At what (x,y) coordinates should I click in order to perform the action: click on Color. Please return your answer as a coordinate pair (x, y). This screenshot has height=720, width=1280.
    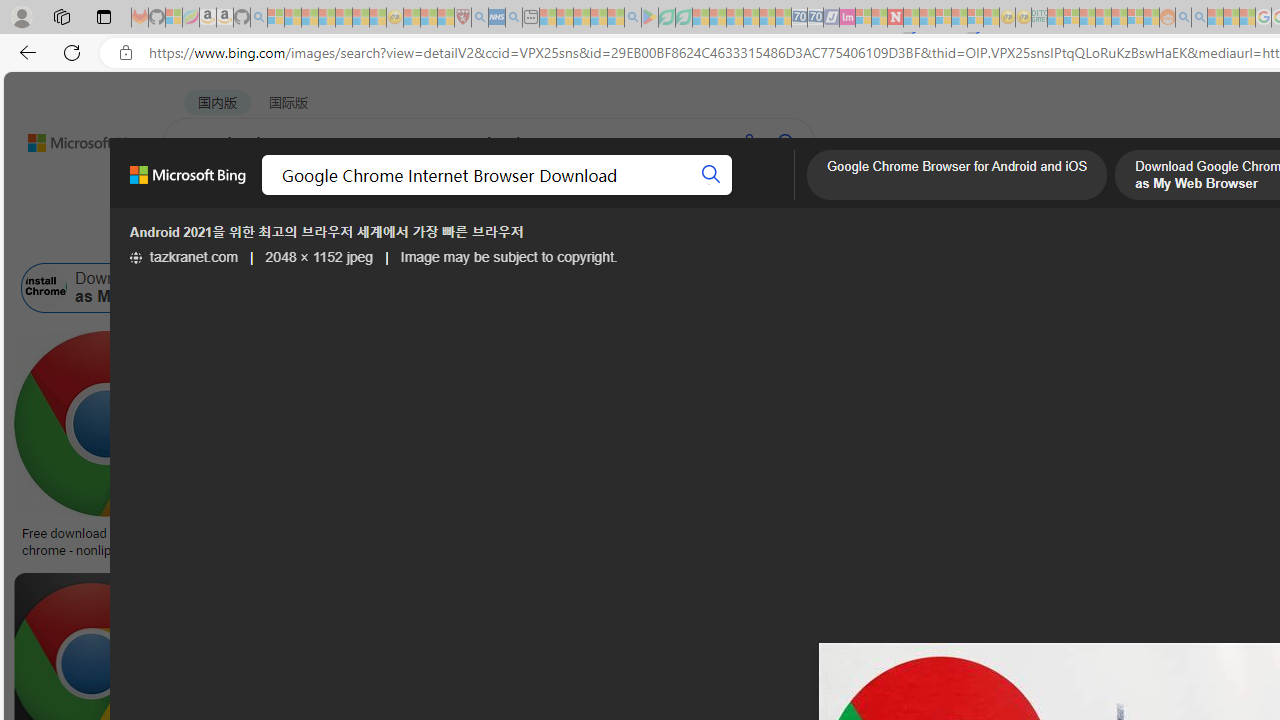
    Looking at the image, I should click on (306, 238).